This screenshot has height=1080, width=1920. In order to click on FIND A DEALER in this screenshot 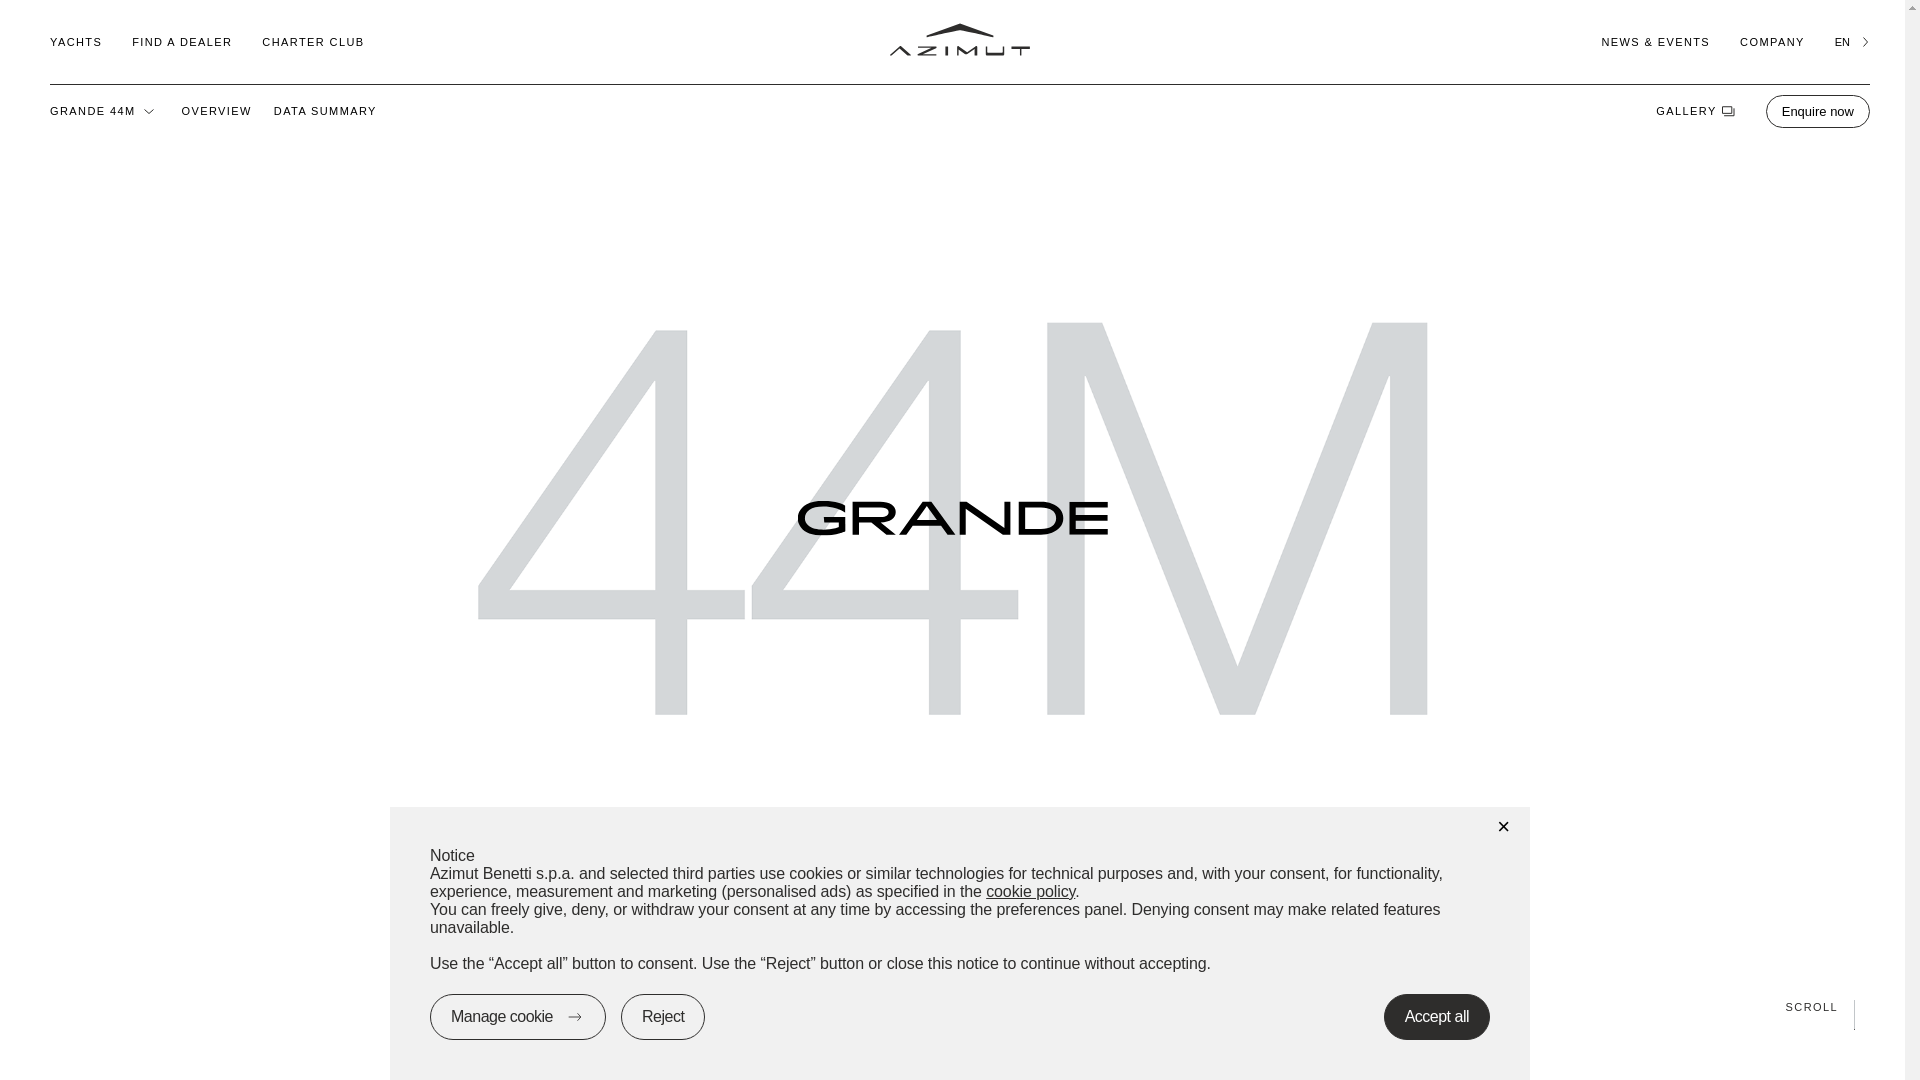, I will do `click(182, 41)`.